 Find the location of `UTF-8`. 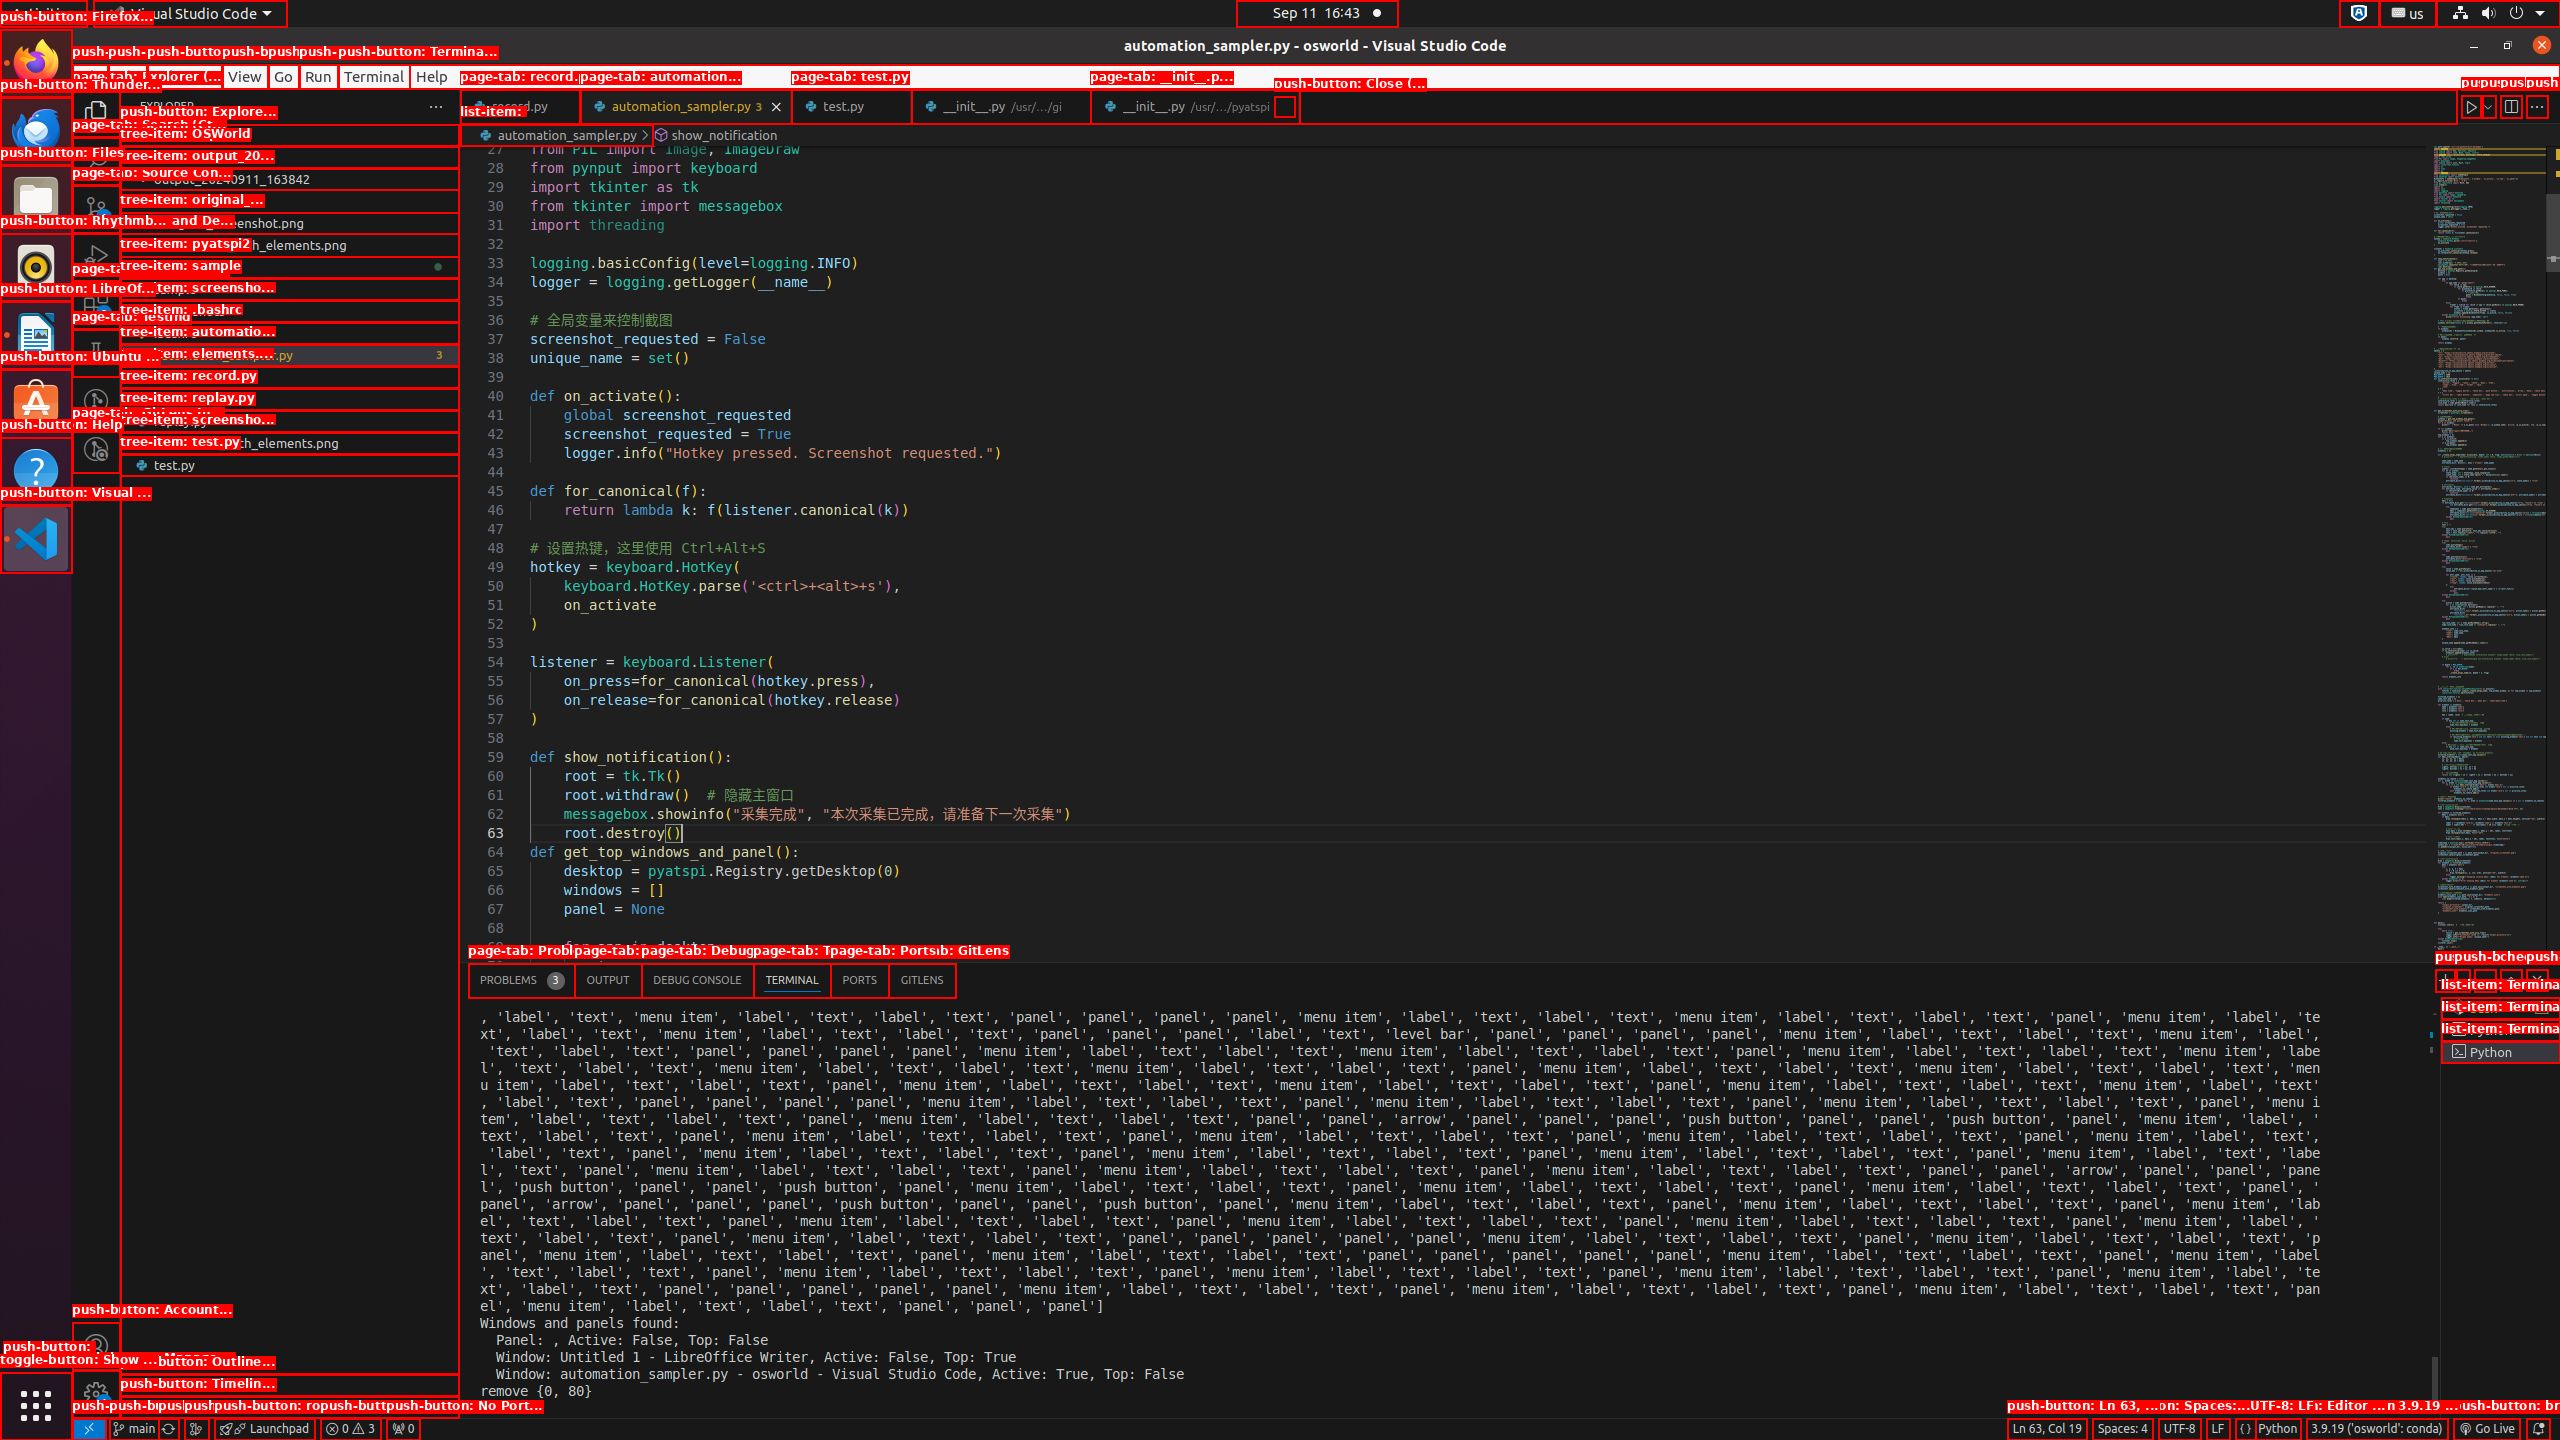

UTF-8 is located at coordinates (2180, 1429).